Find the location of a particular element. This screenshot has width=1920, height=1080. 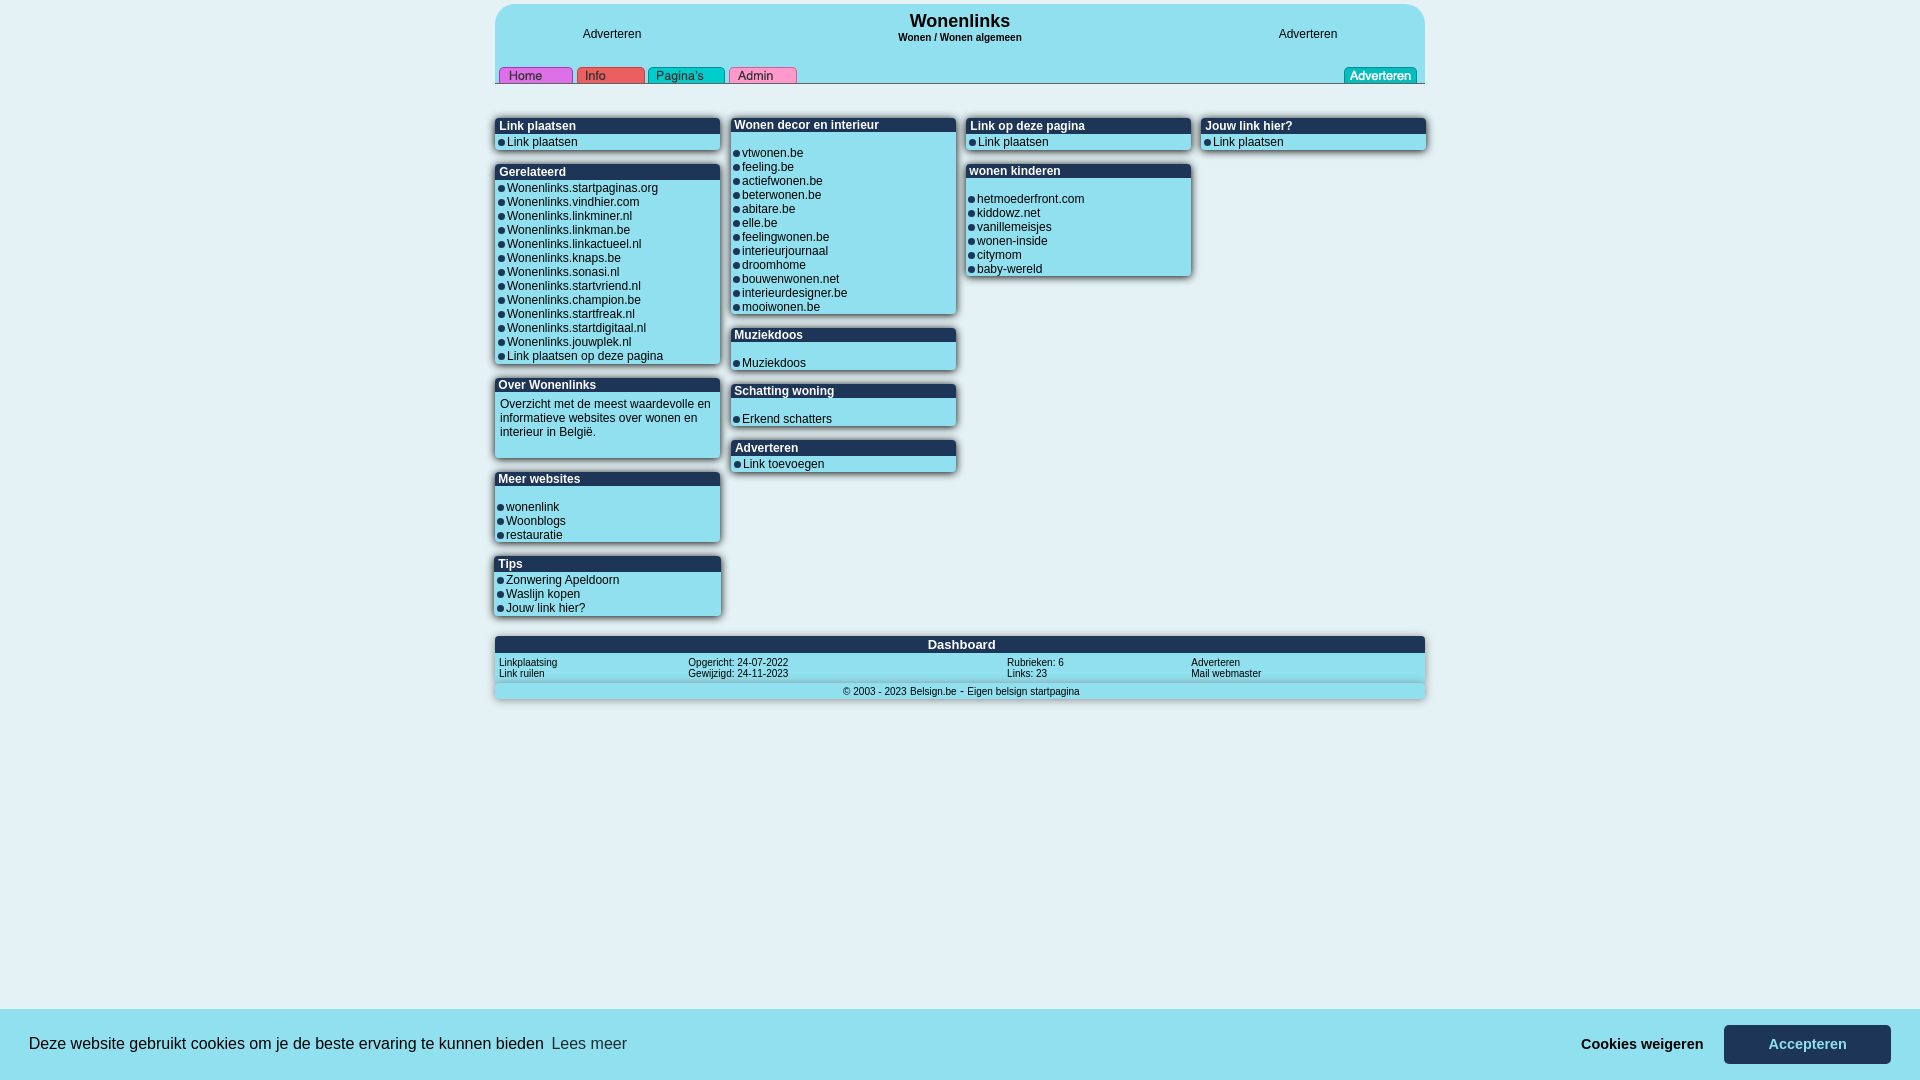

hetmoederfront.com is located at coordinates (1030, 199).